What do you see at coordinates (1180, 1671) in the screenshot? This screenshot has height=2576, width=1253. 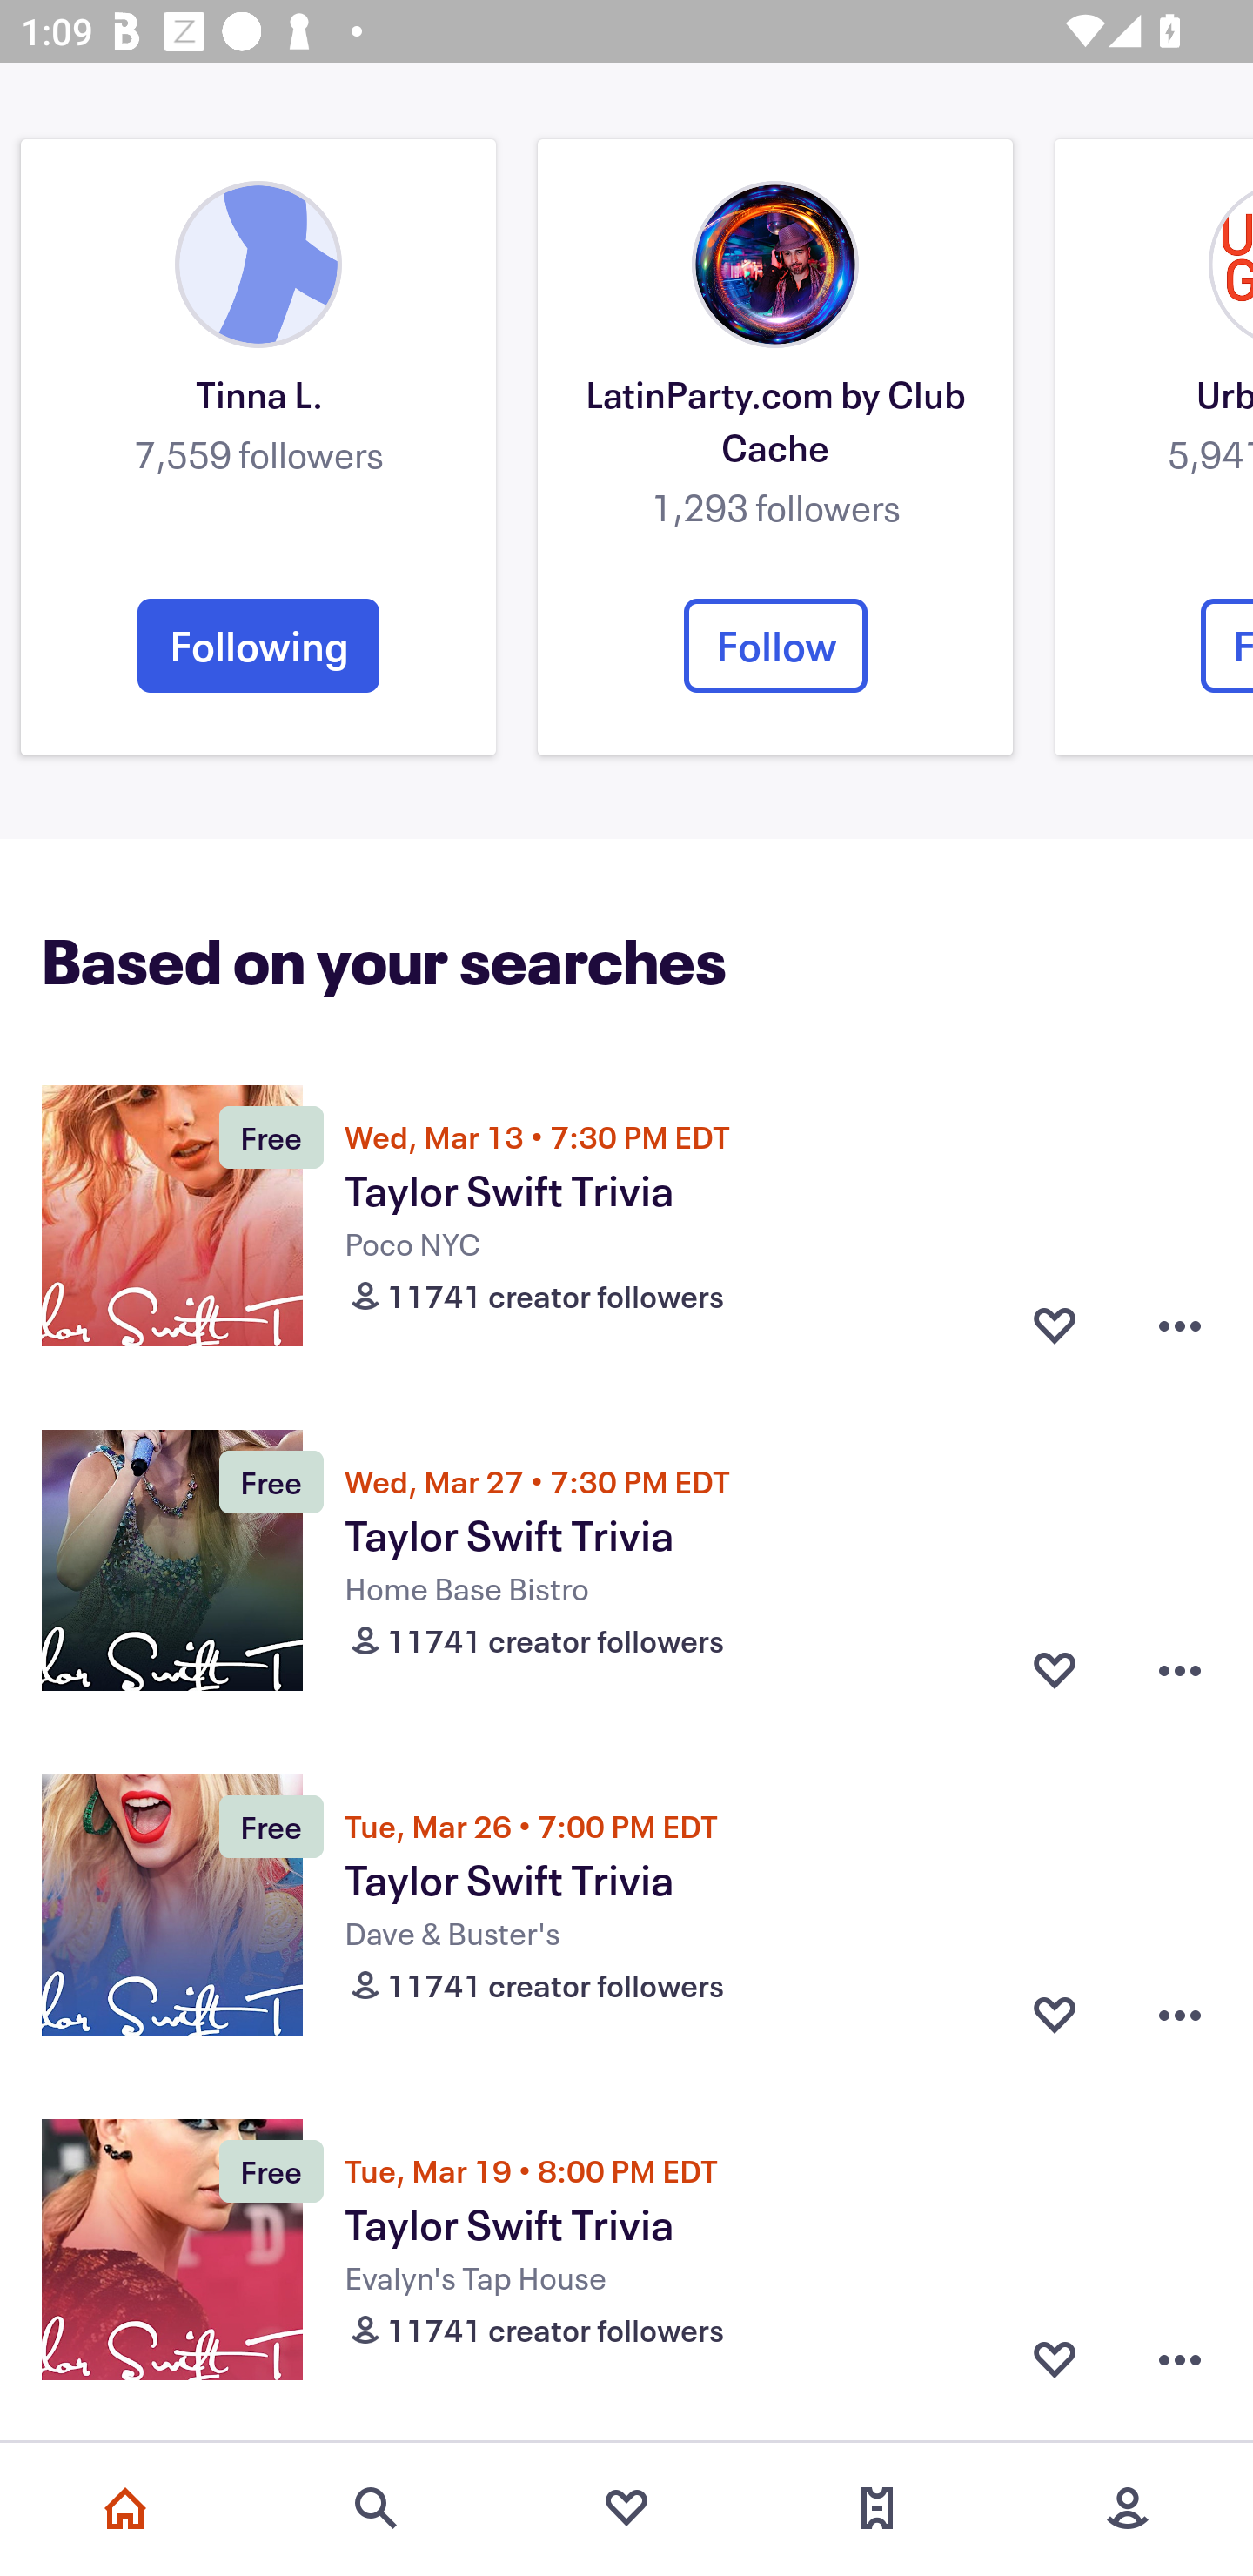 I see `Overflow menu button` at bounding box center [1180, 1671].